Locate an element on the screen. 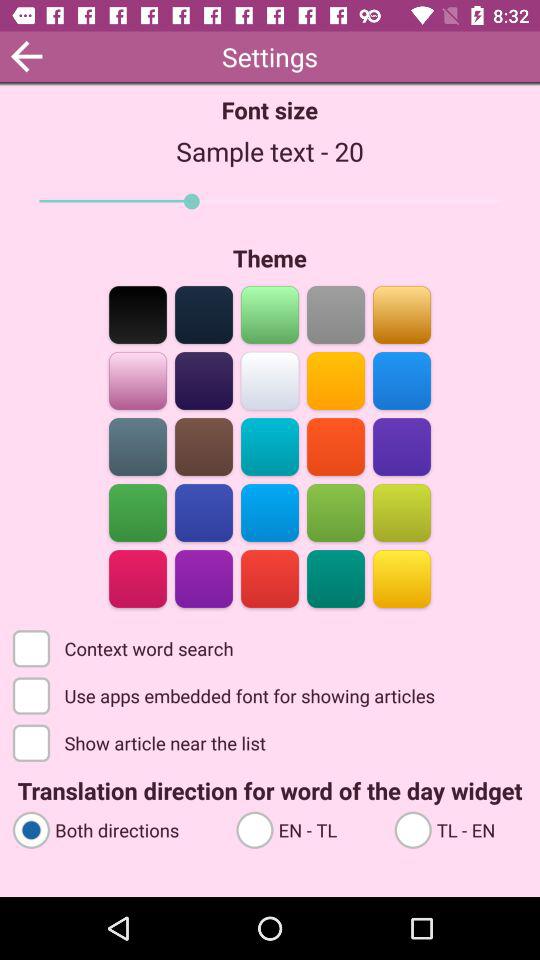 The width and height of the screenshot is (540, 960). go back is located at coordinates (26, 56).